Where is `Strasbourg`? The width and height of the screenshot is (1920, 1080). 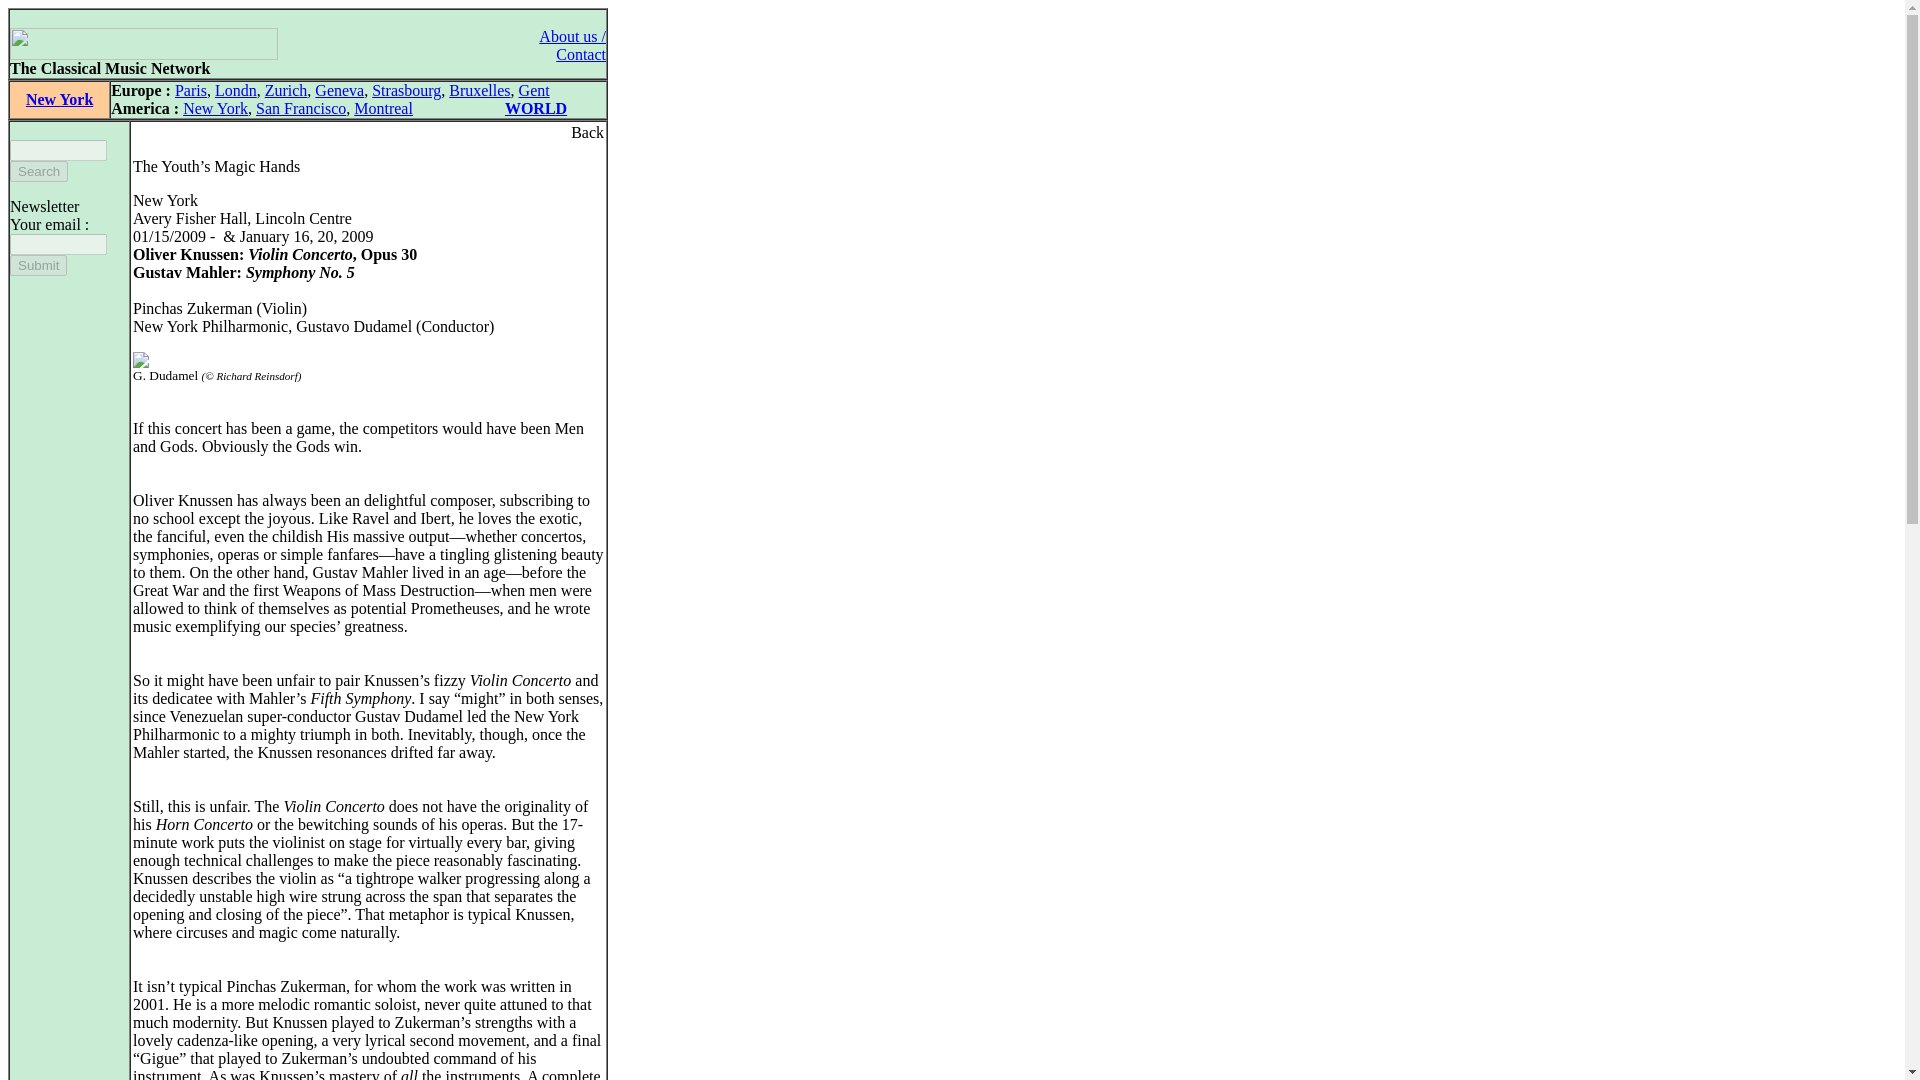
Strasbourg is located at coordinates (406, 90).